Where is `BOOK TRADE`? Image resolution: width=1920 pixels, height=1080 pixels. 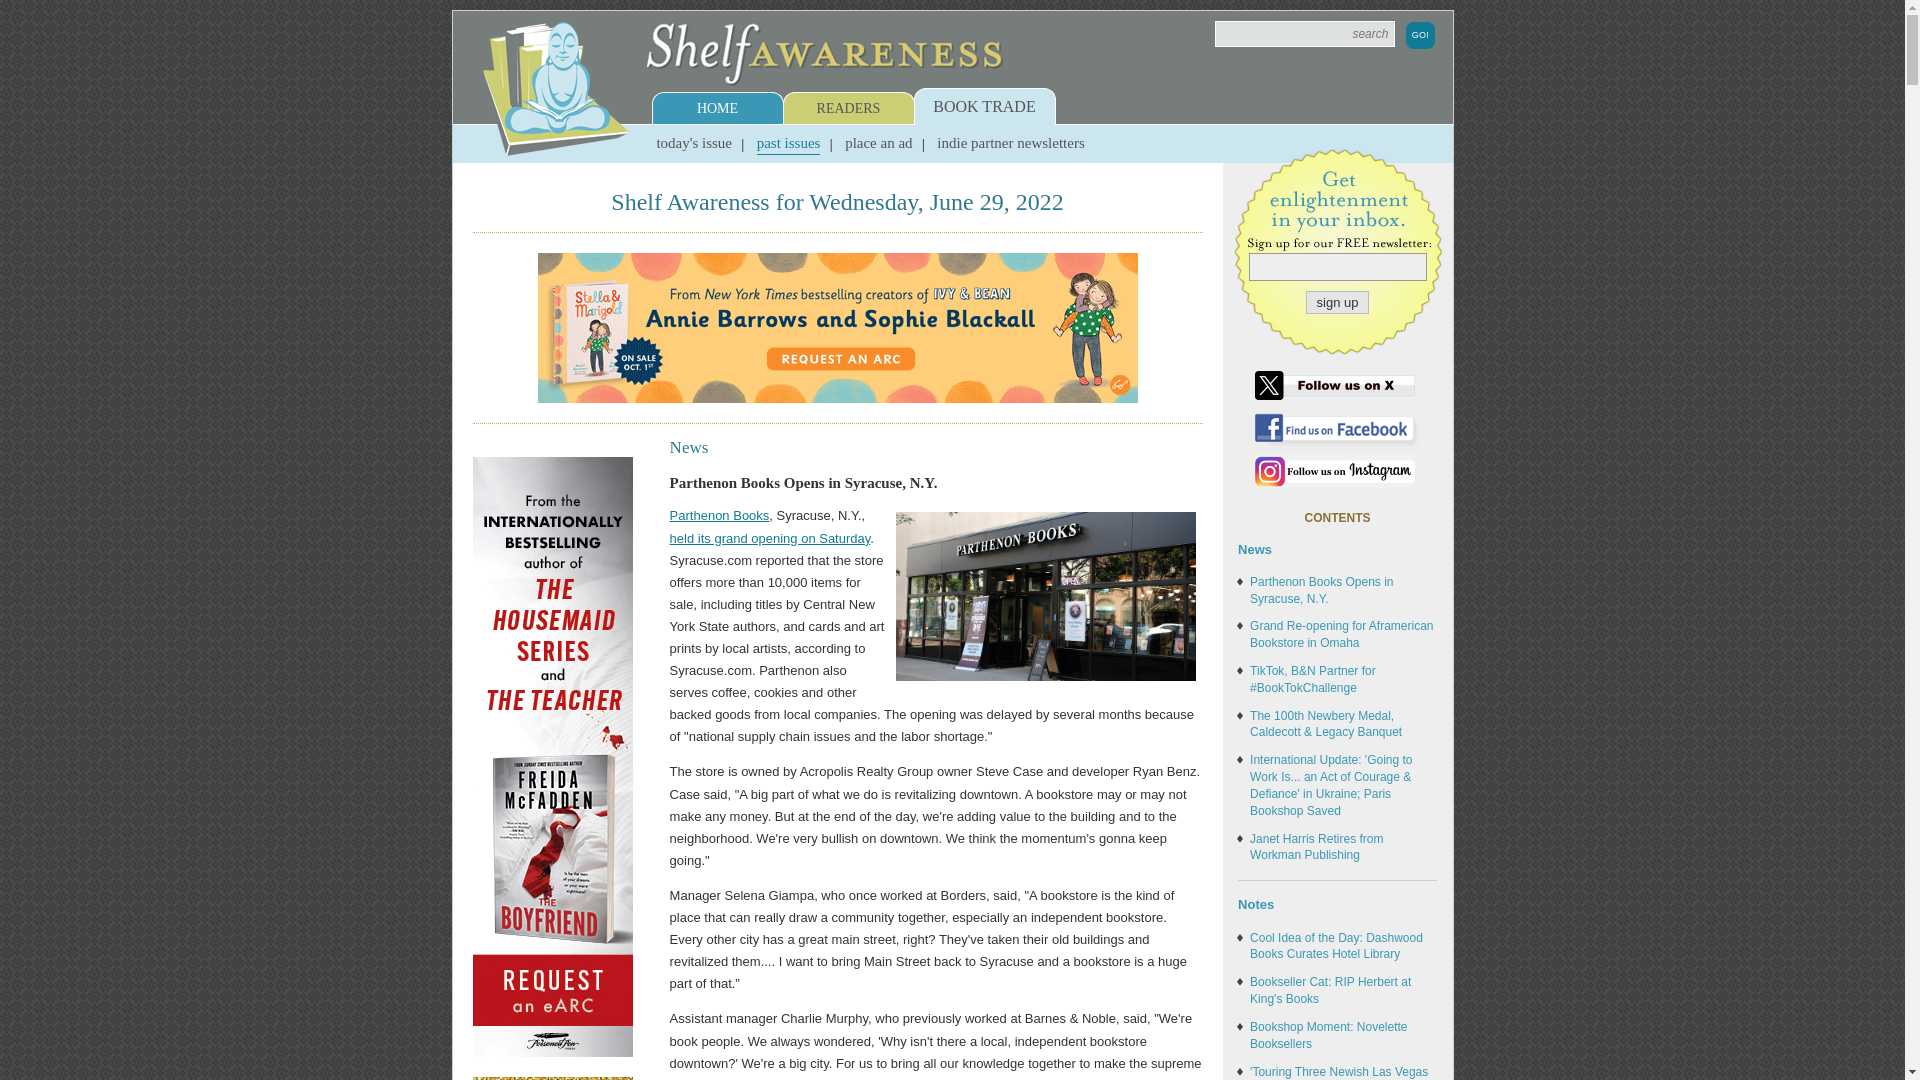
BOOK TRADE is located at coordinates (984, 106).